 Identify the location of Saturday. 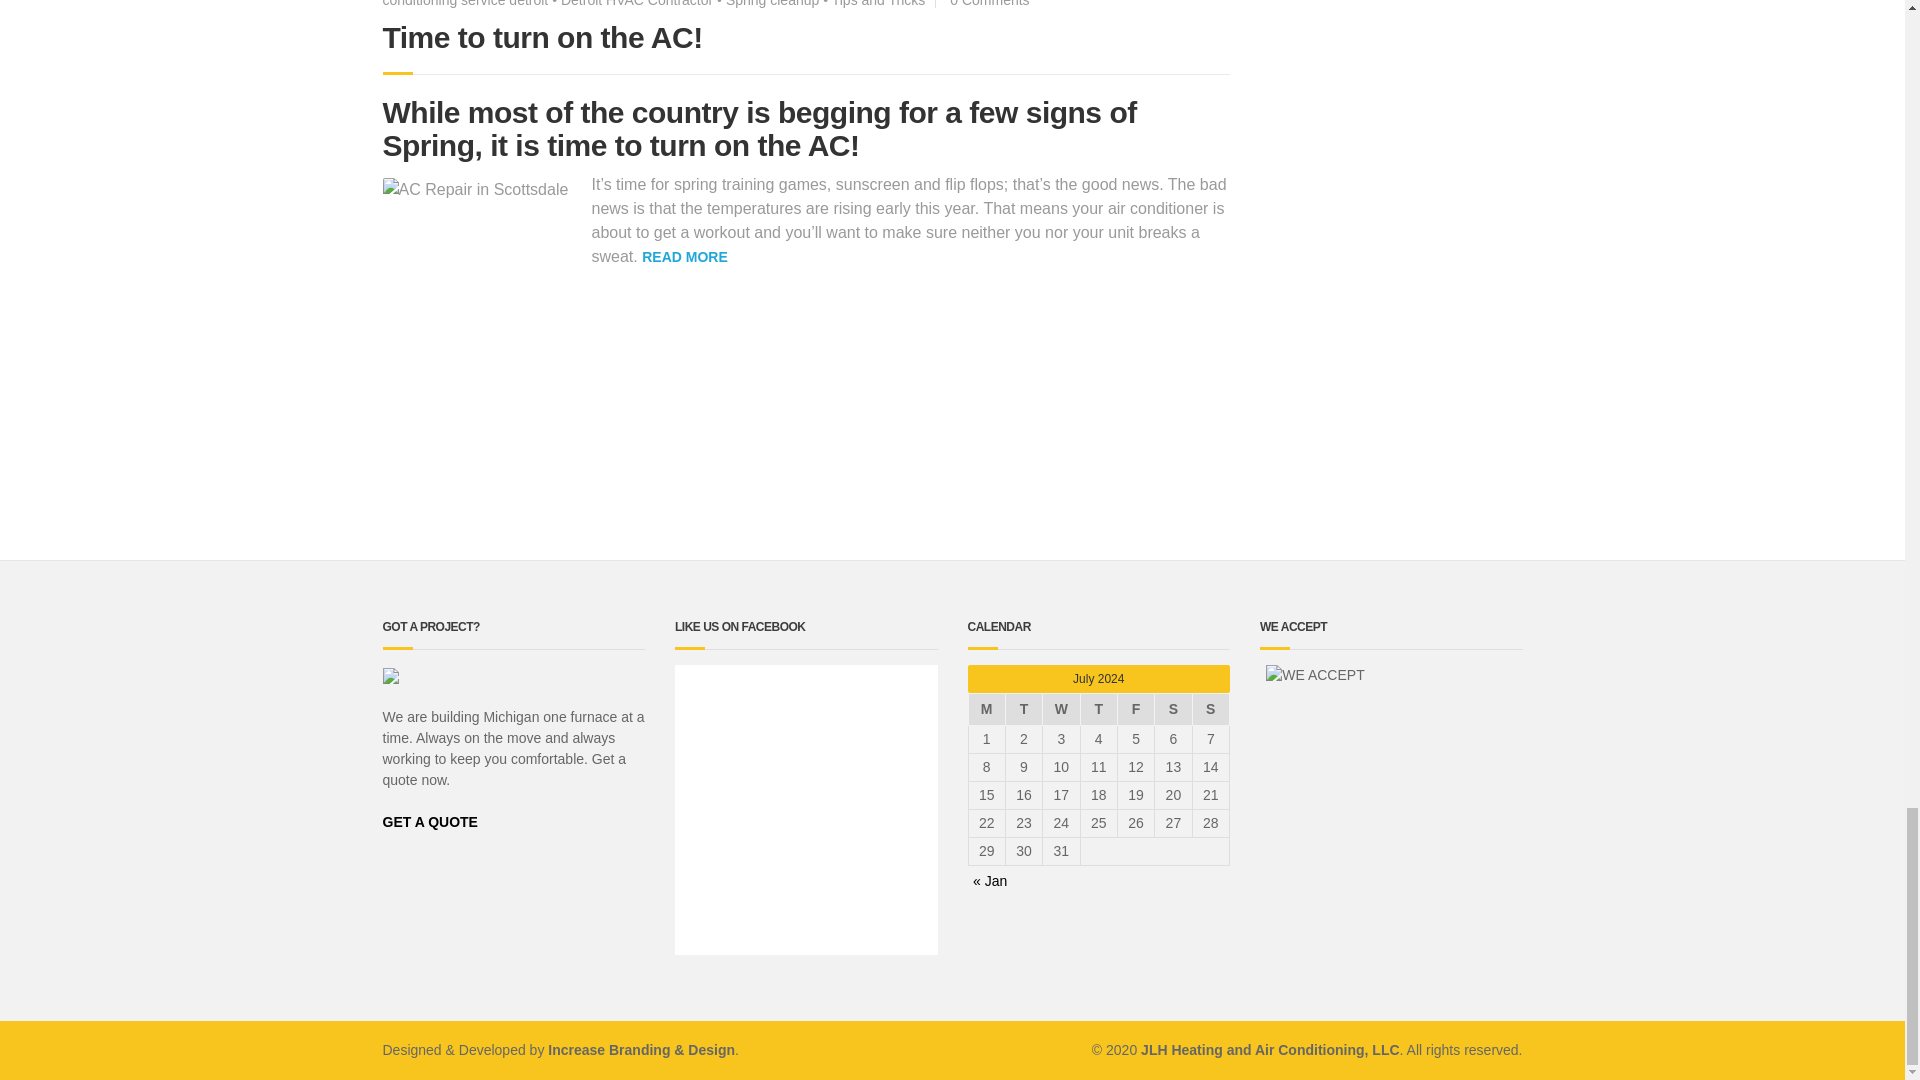
(1174, 710).